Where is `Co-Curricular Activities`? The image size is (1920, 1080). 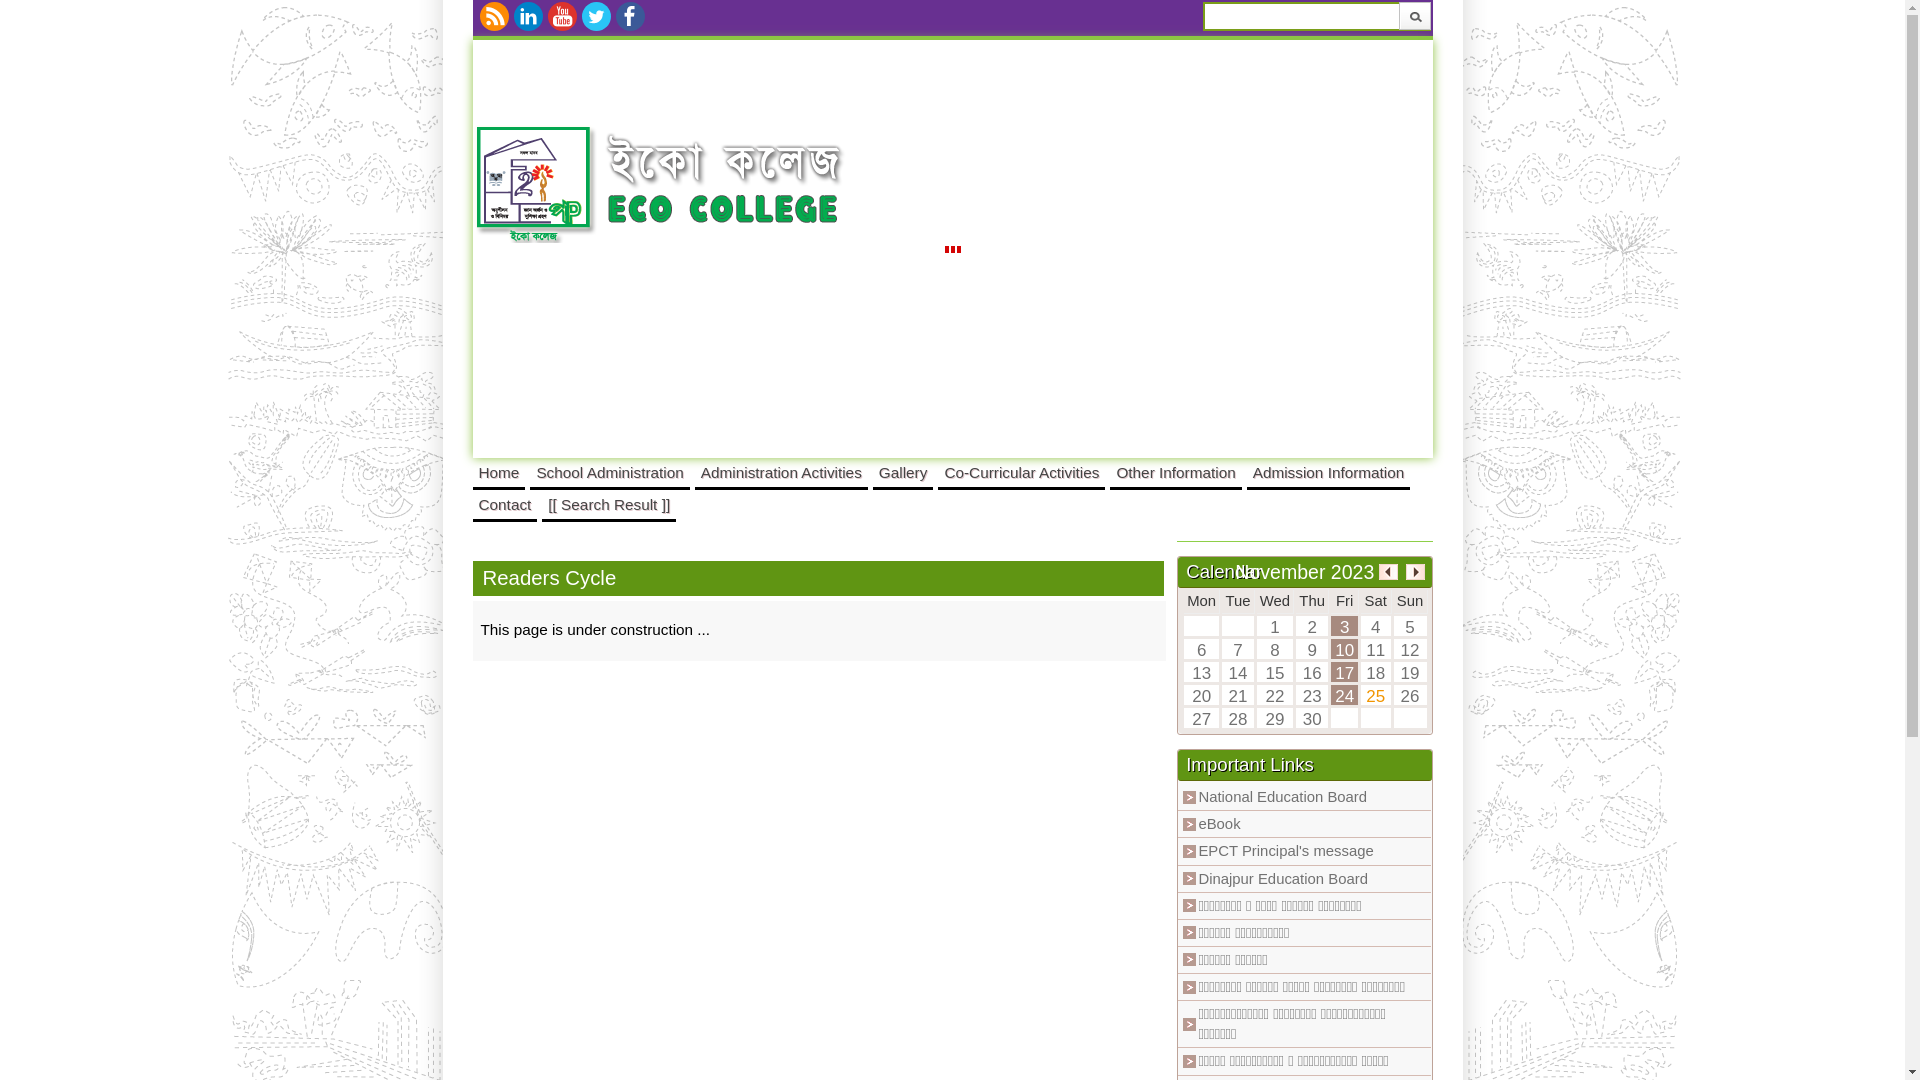 Co-Curricular Activities is located at coordinates (1022, 472).